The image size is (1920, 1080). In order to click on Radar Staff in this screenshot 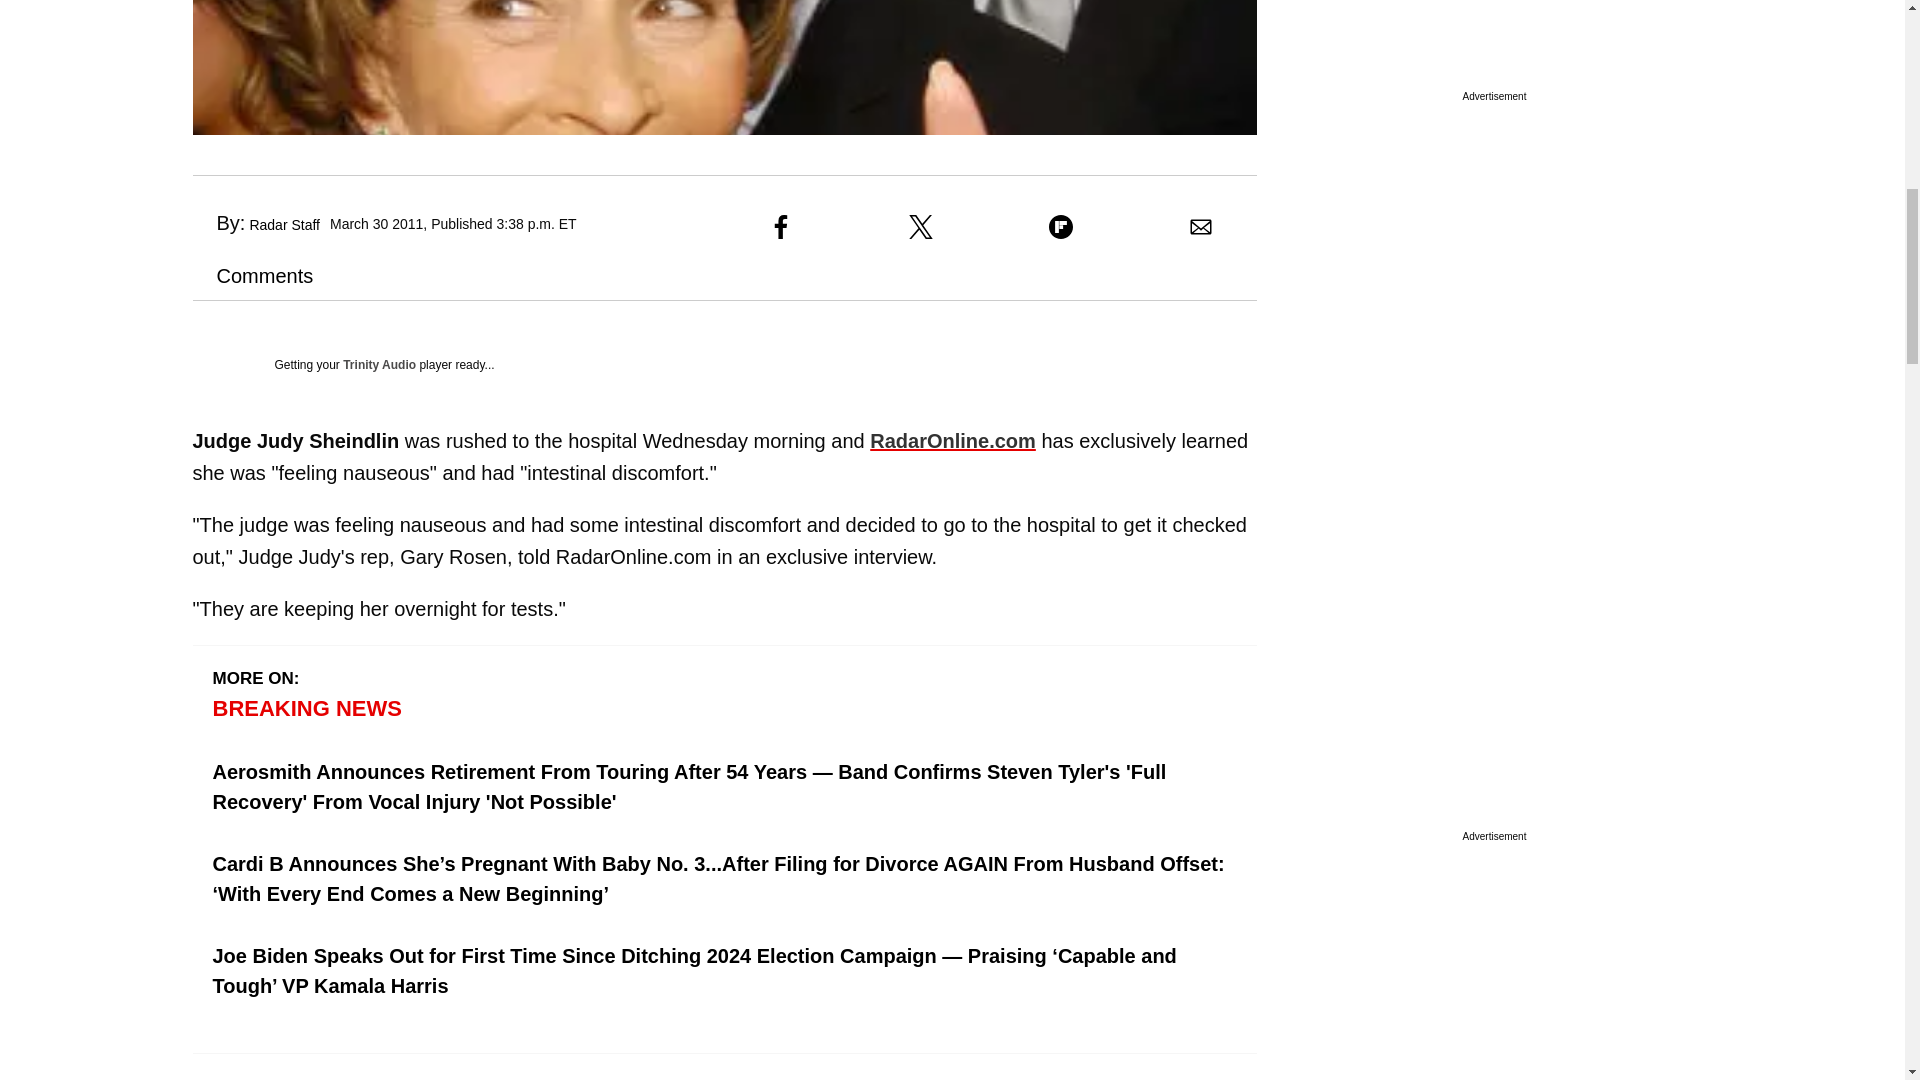, I will do `click(284, 225)`.